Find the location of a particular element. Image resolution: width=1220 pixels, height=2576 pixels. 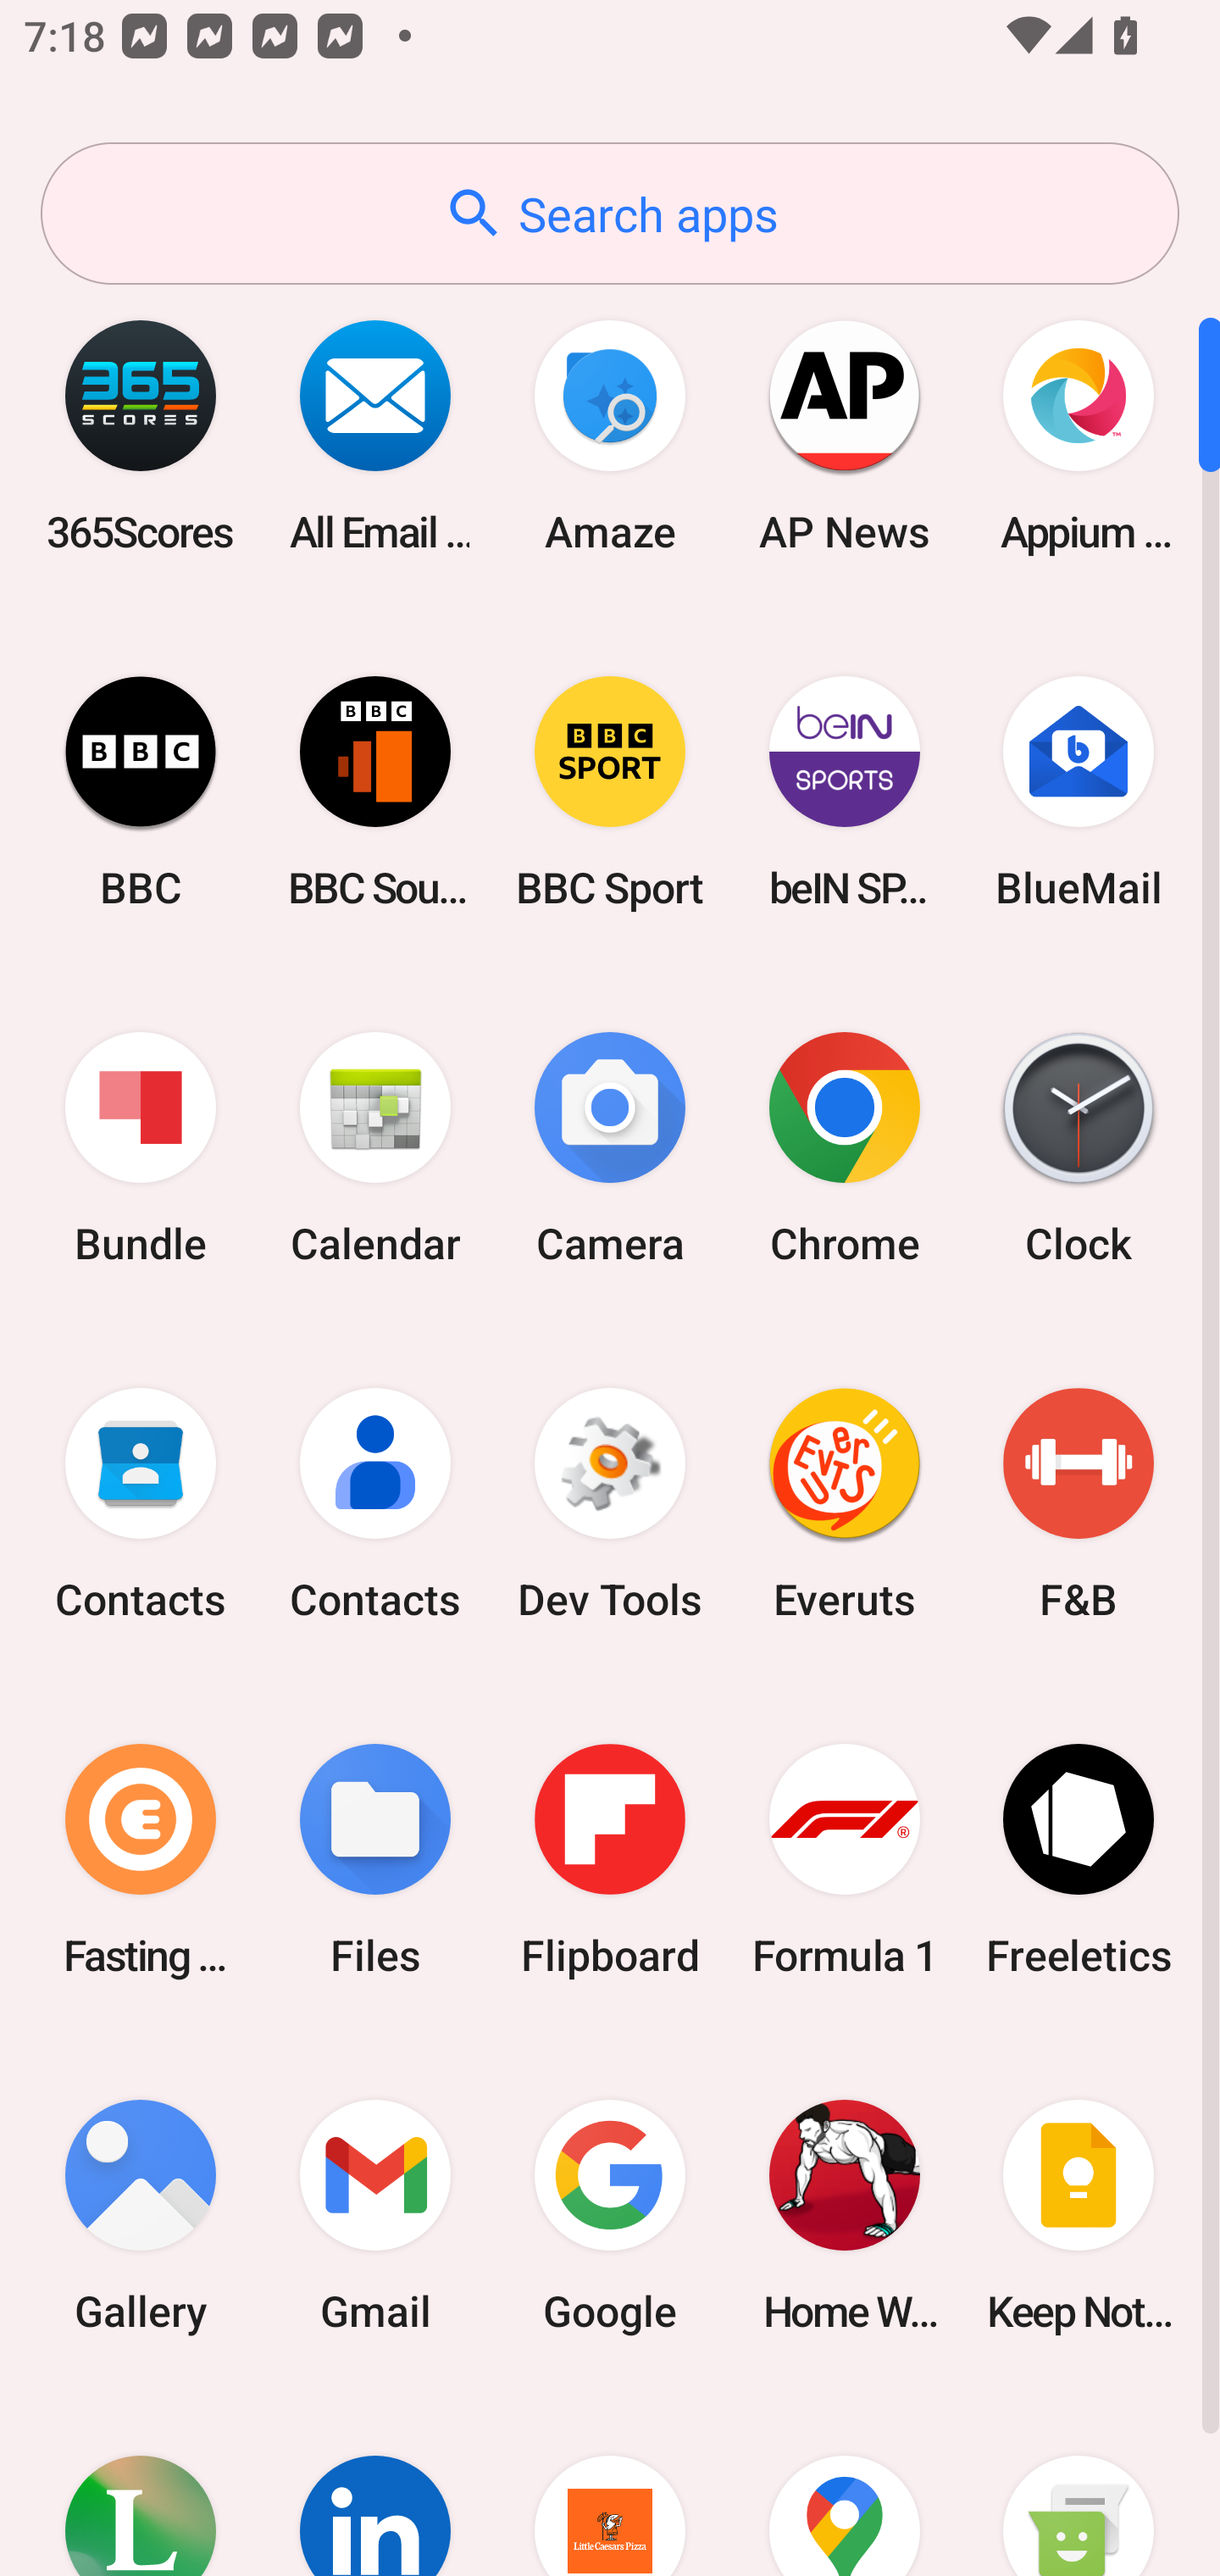

Gallery is located at coordinates (141, 2215).